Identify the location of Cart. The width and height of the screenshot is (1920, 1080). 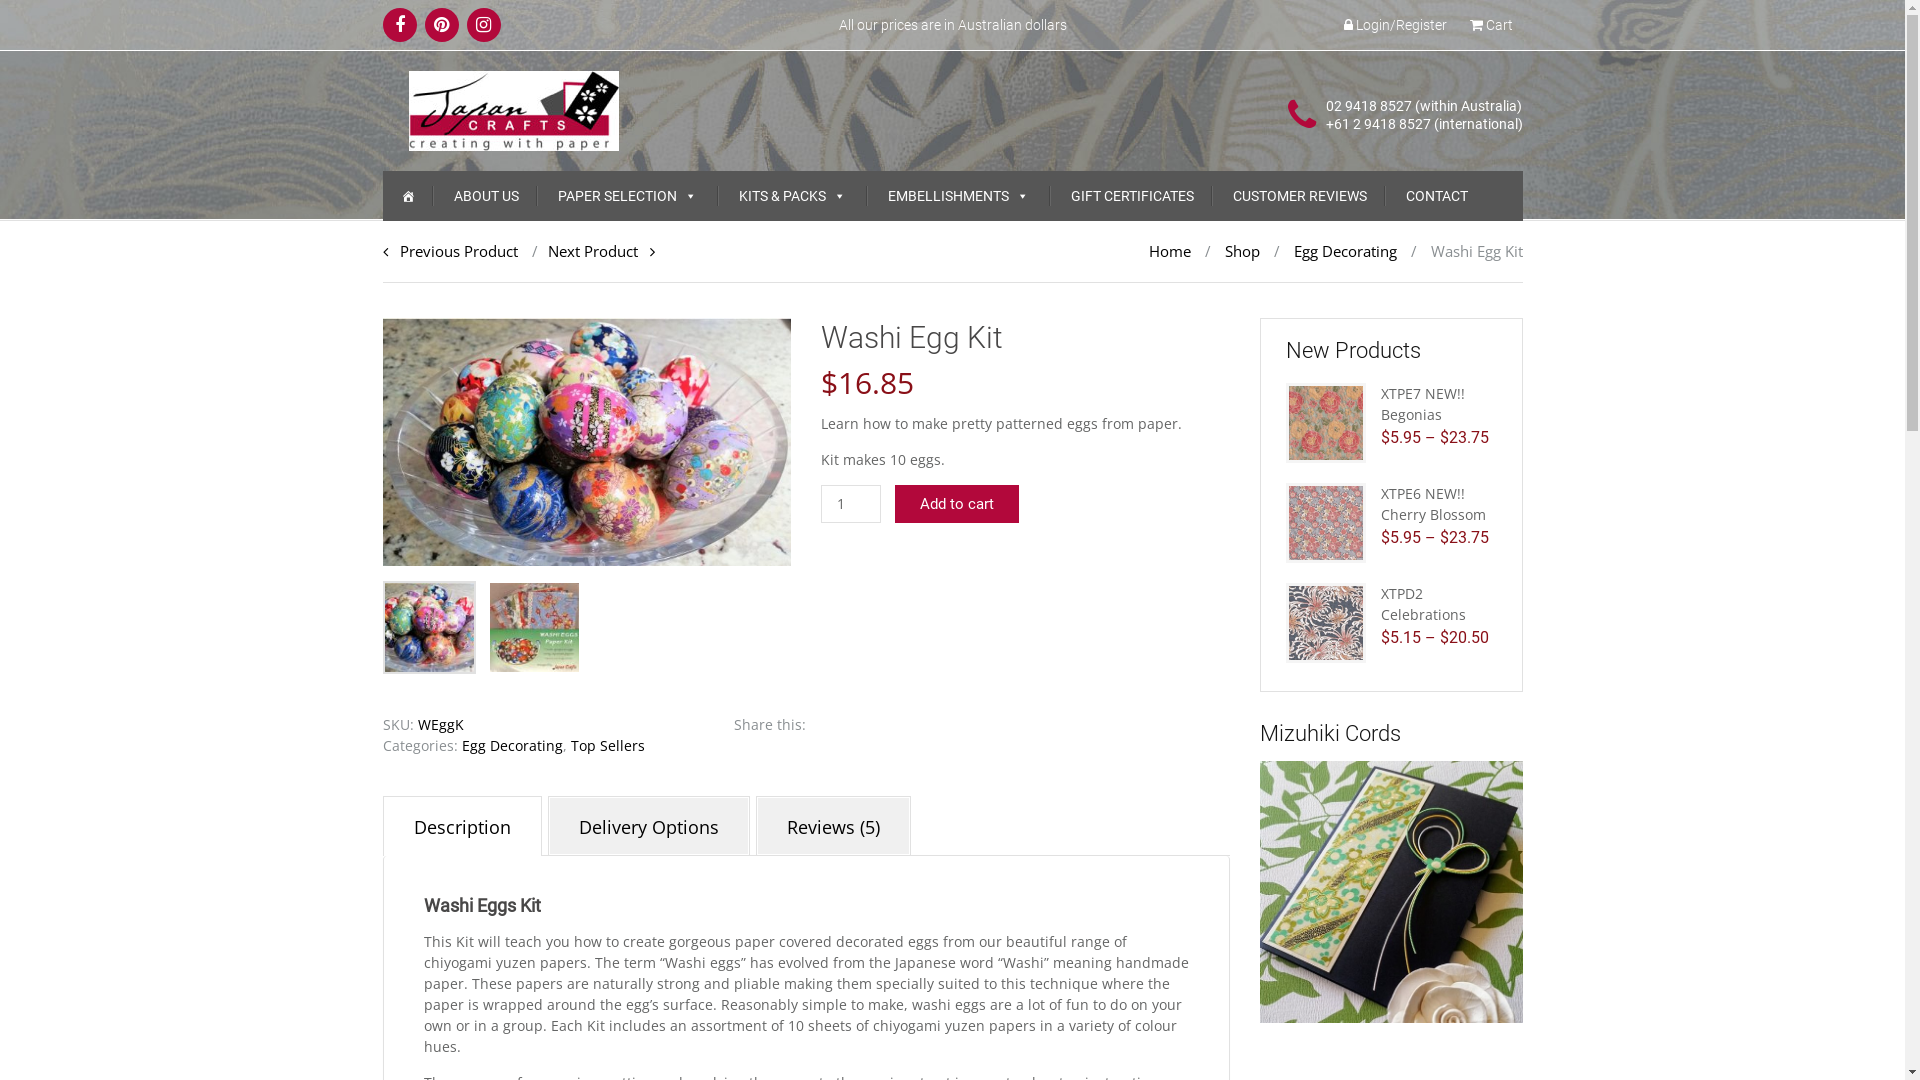
(1492, 25).